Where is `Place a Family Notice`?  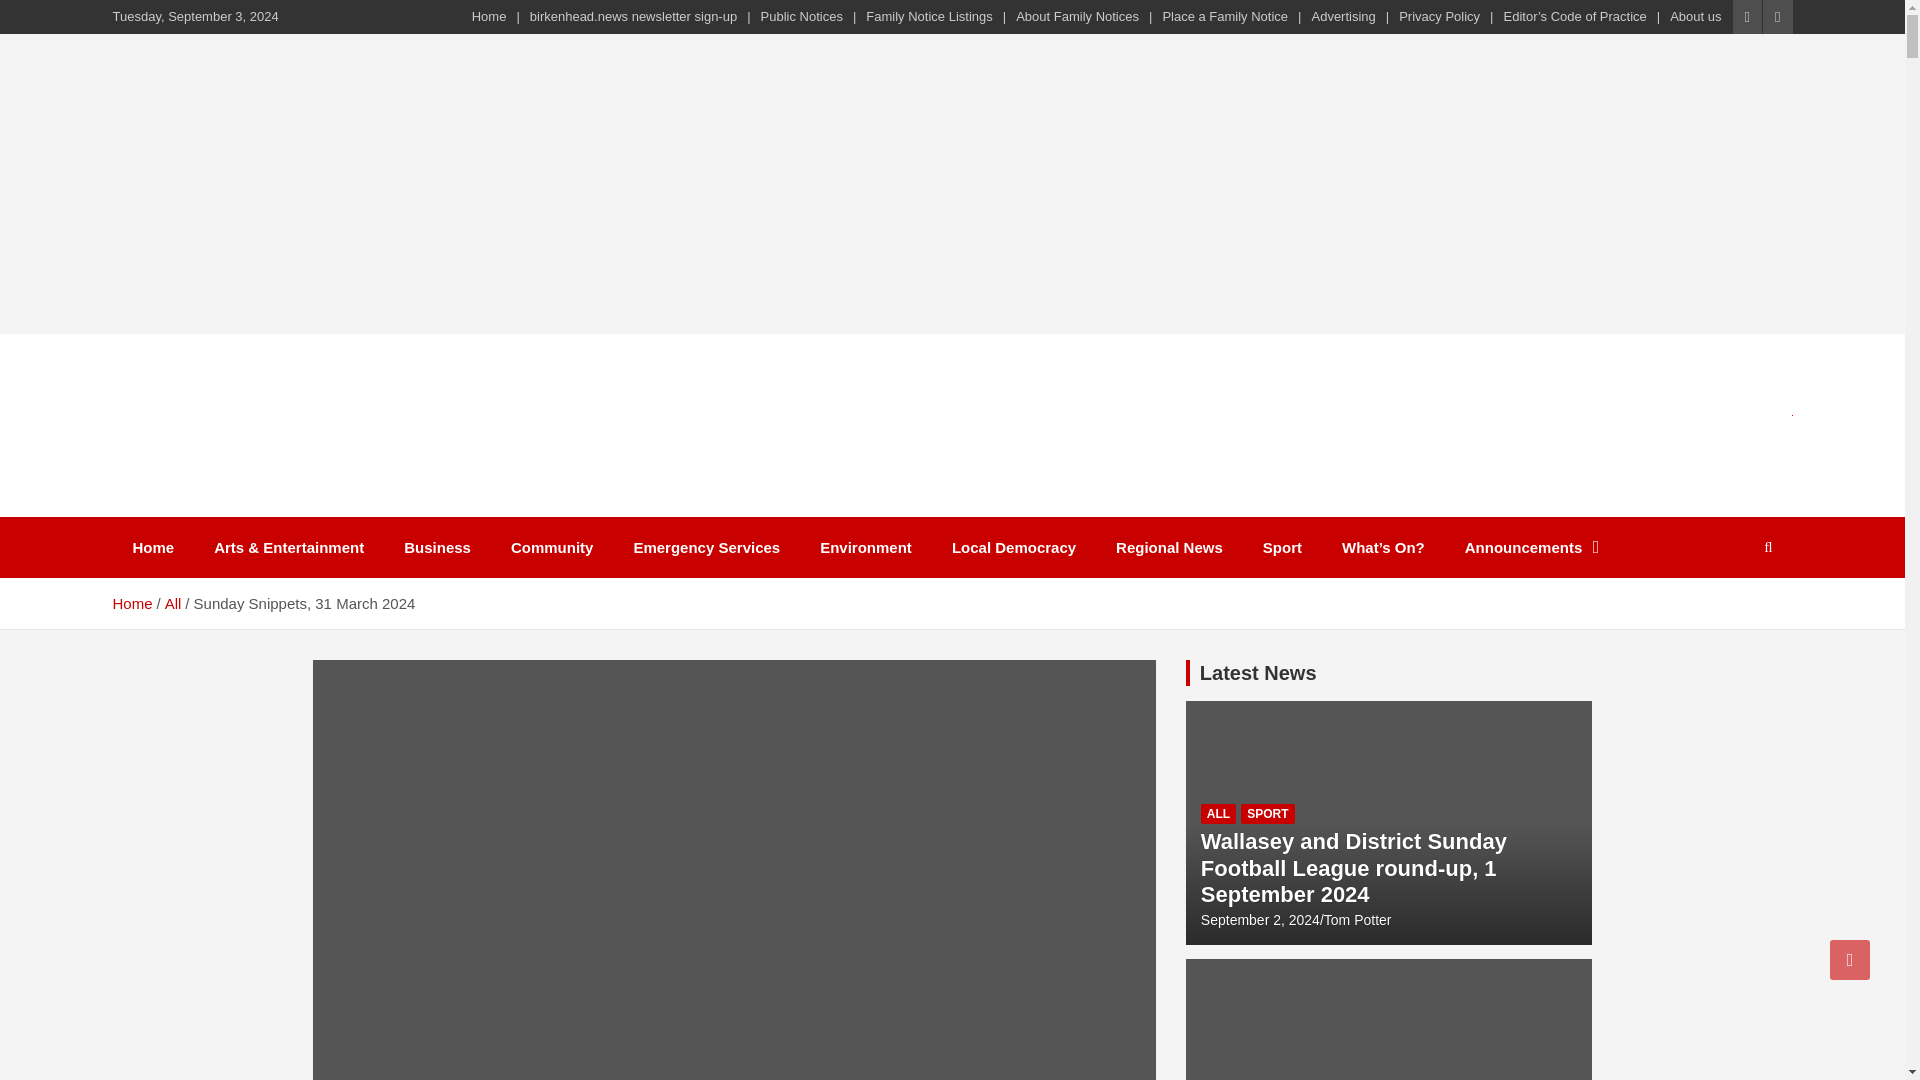 Place a Family Notice is located at coordinates (1224, 16).